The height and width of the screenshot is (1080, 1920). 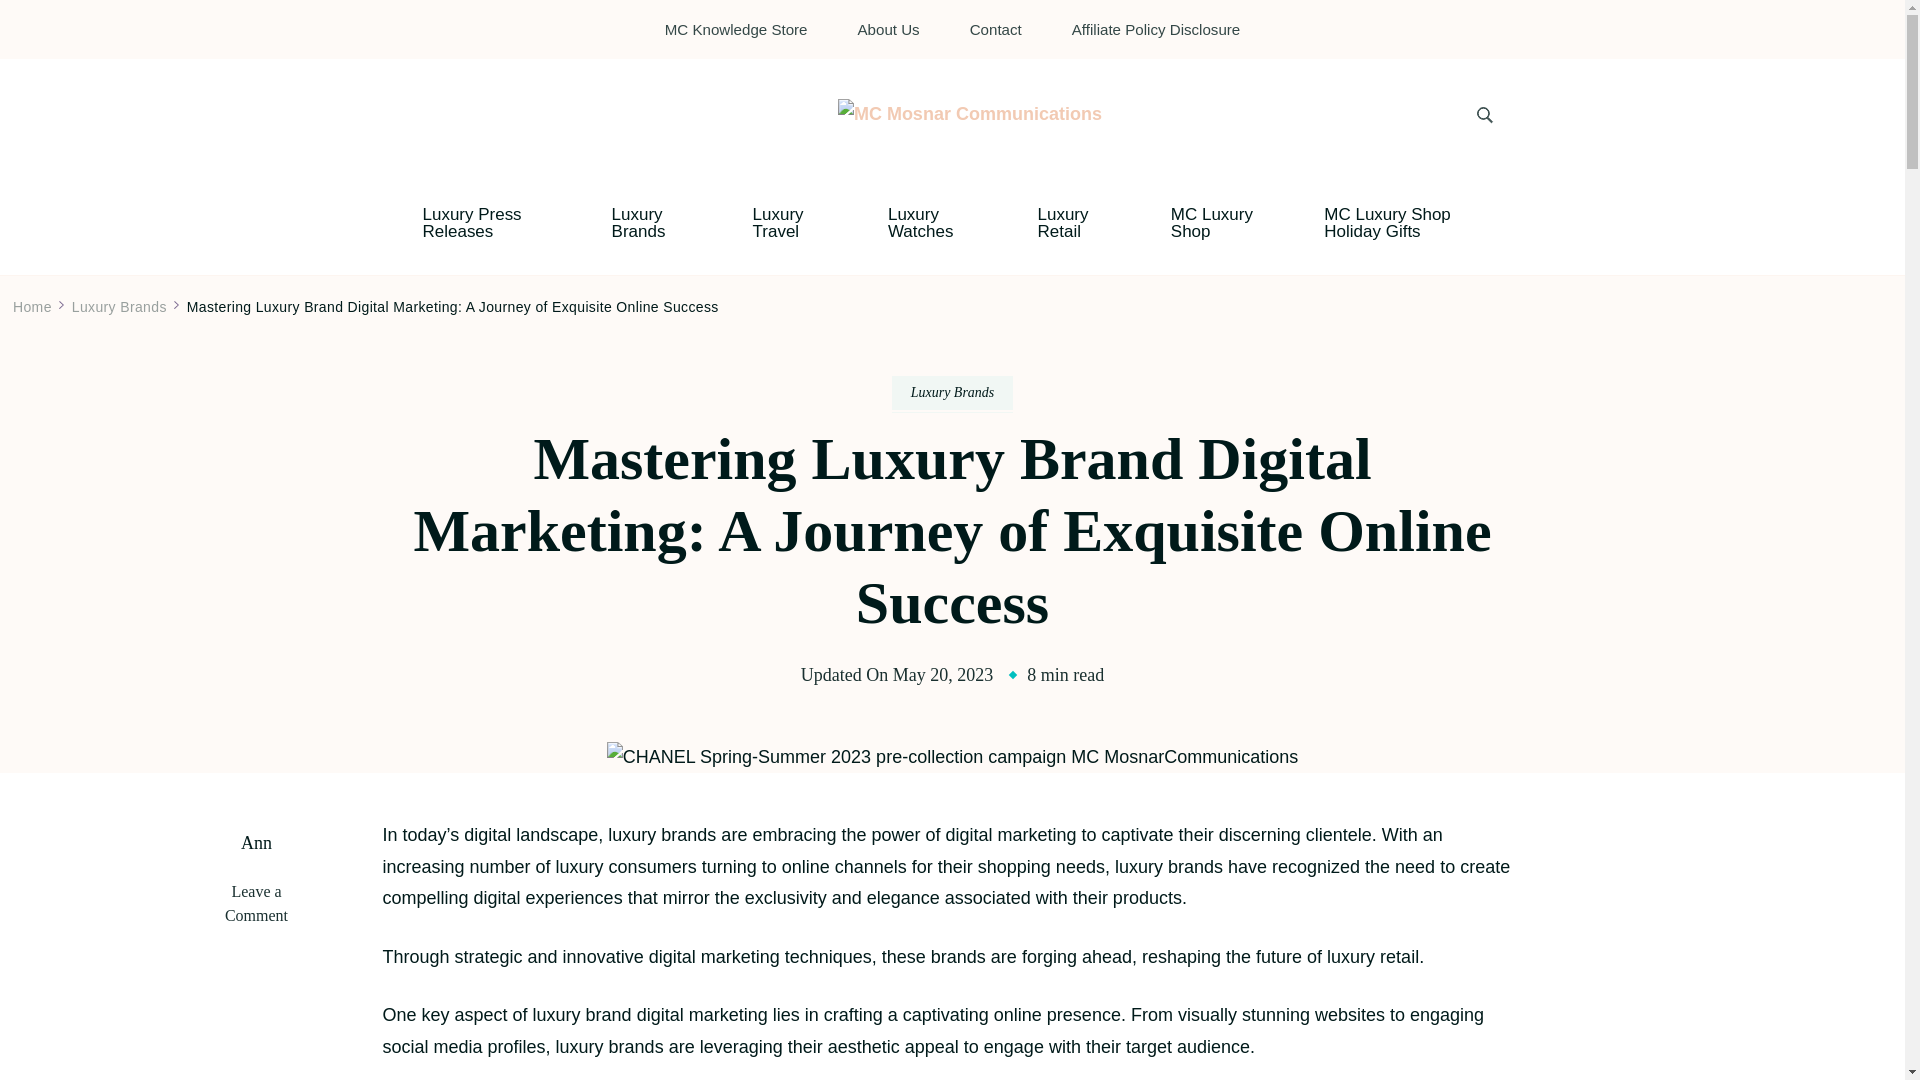 I want to click on Luxury Travel, so click(x=790, y=222).